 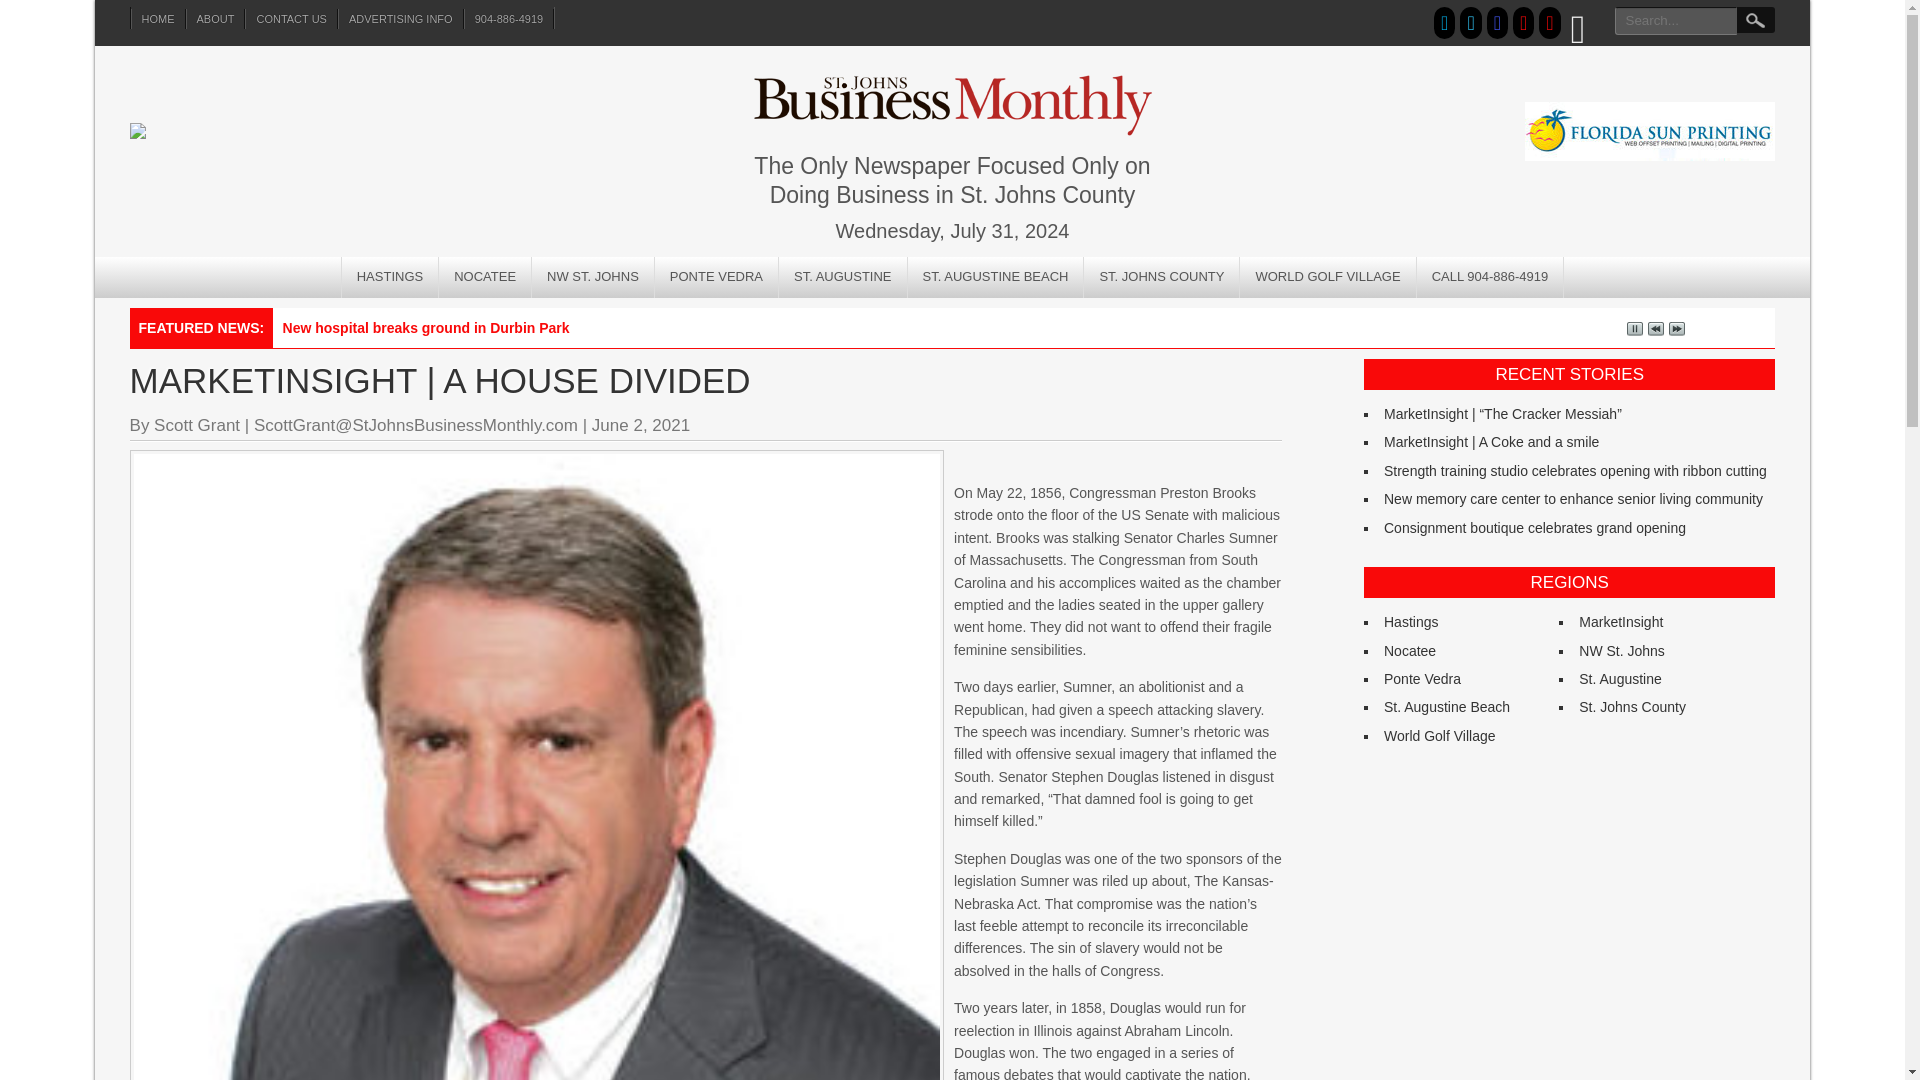 I want to click on NOCATEE, so click(x=485, y=278).